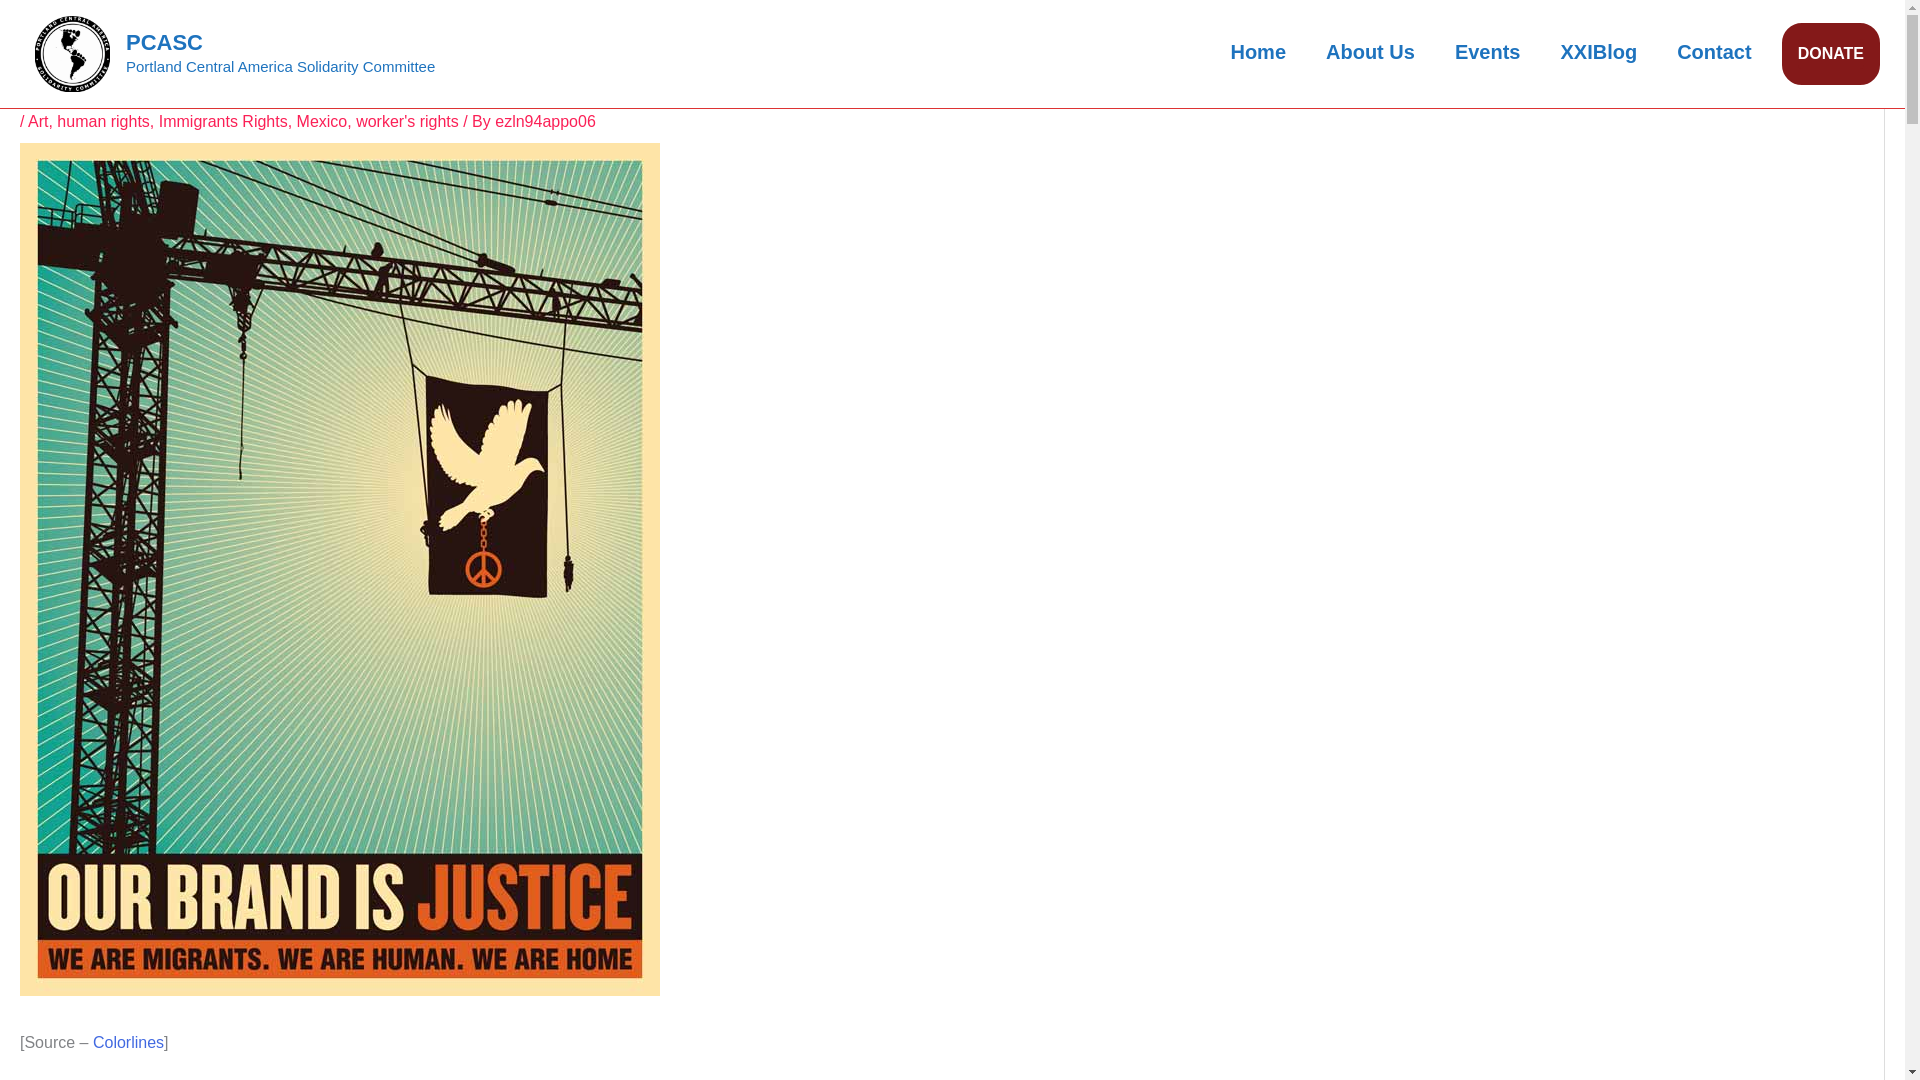  I want to click on Colorlines, so click(128, 1042).